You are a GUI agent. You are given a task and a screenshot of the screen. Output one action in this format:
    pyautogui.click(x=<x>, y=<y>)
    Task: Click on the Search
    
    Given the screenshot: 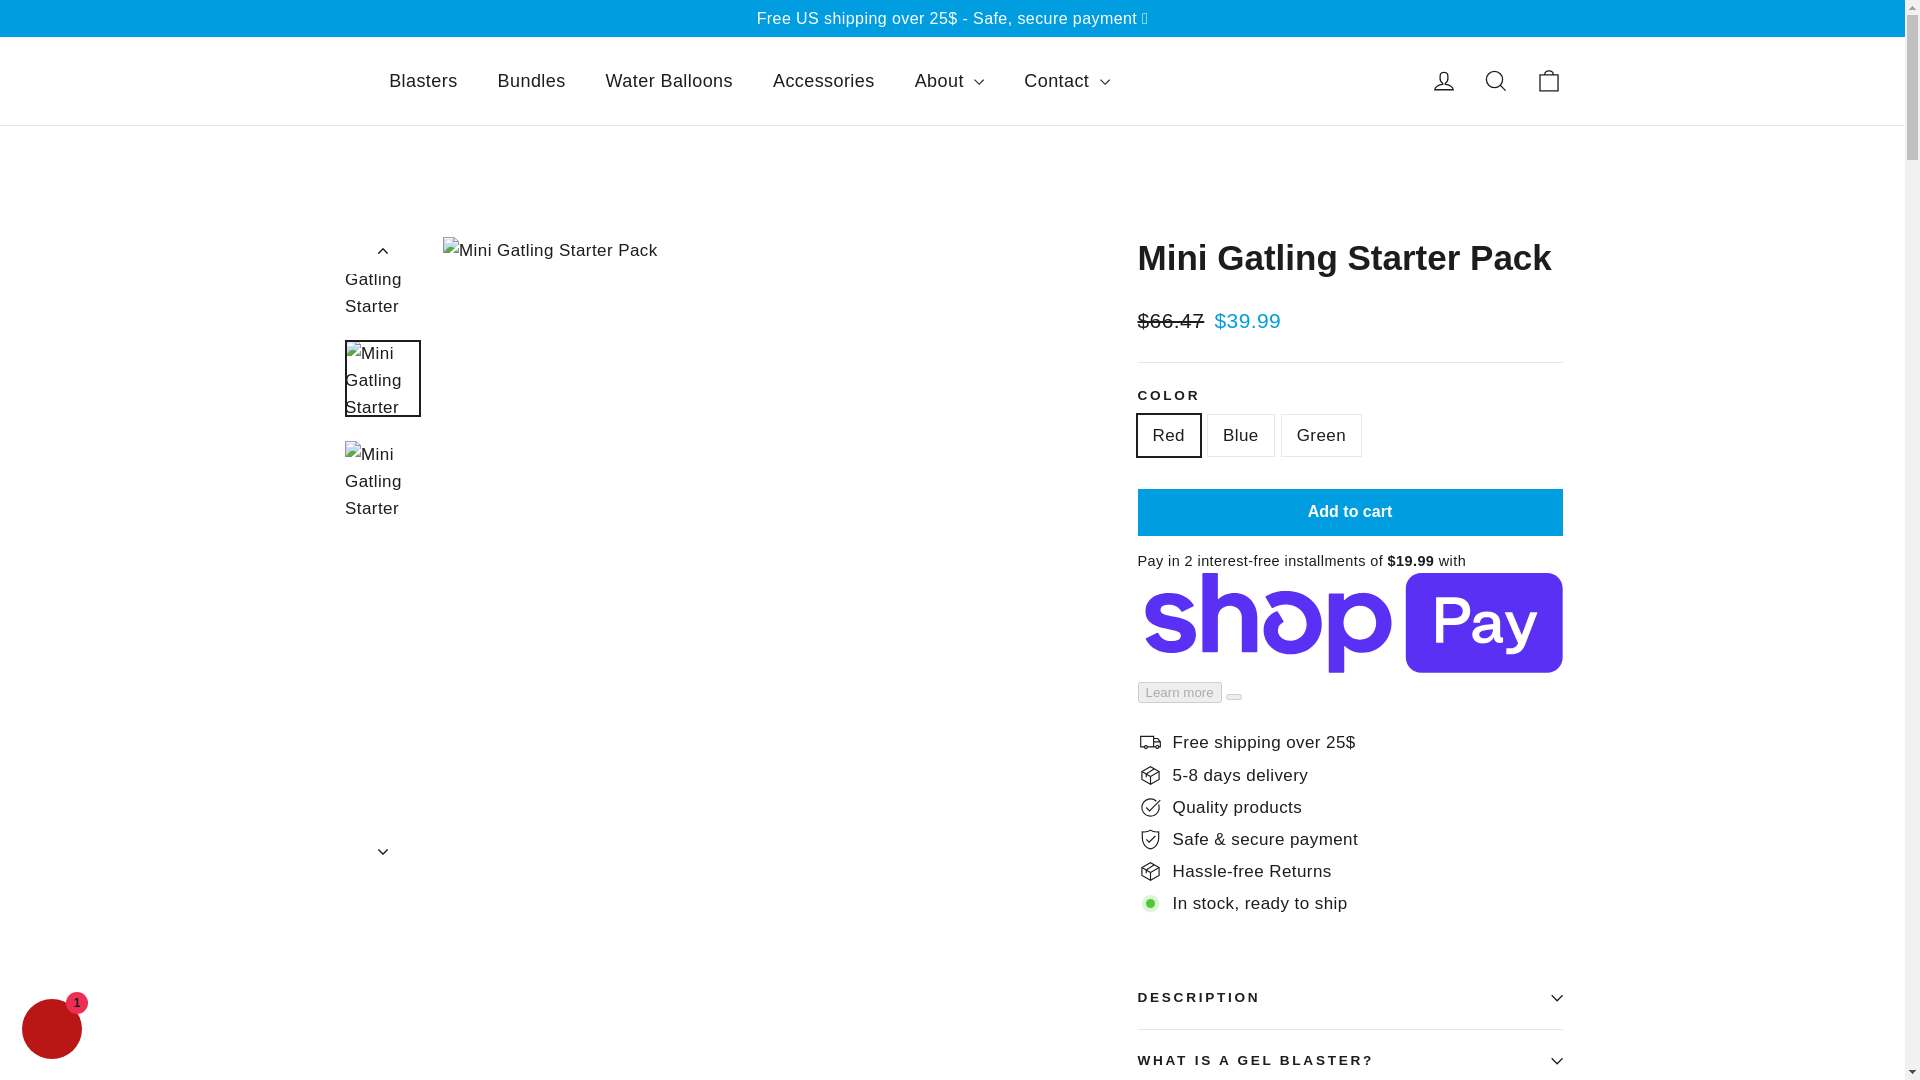 What is the action you would take?
    pyautogui.click(x=1496, y=80)
    